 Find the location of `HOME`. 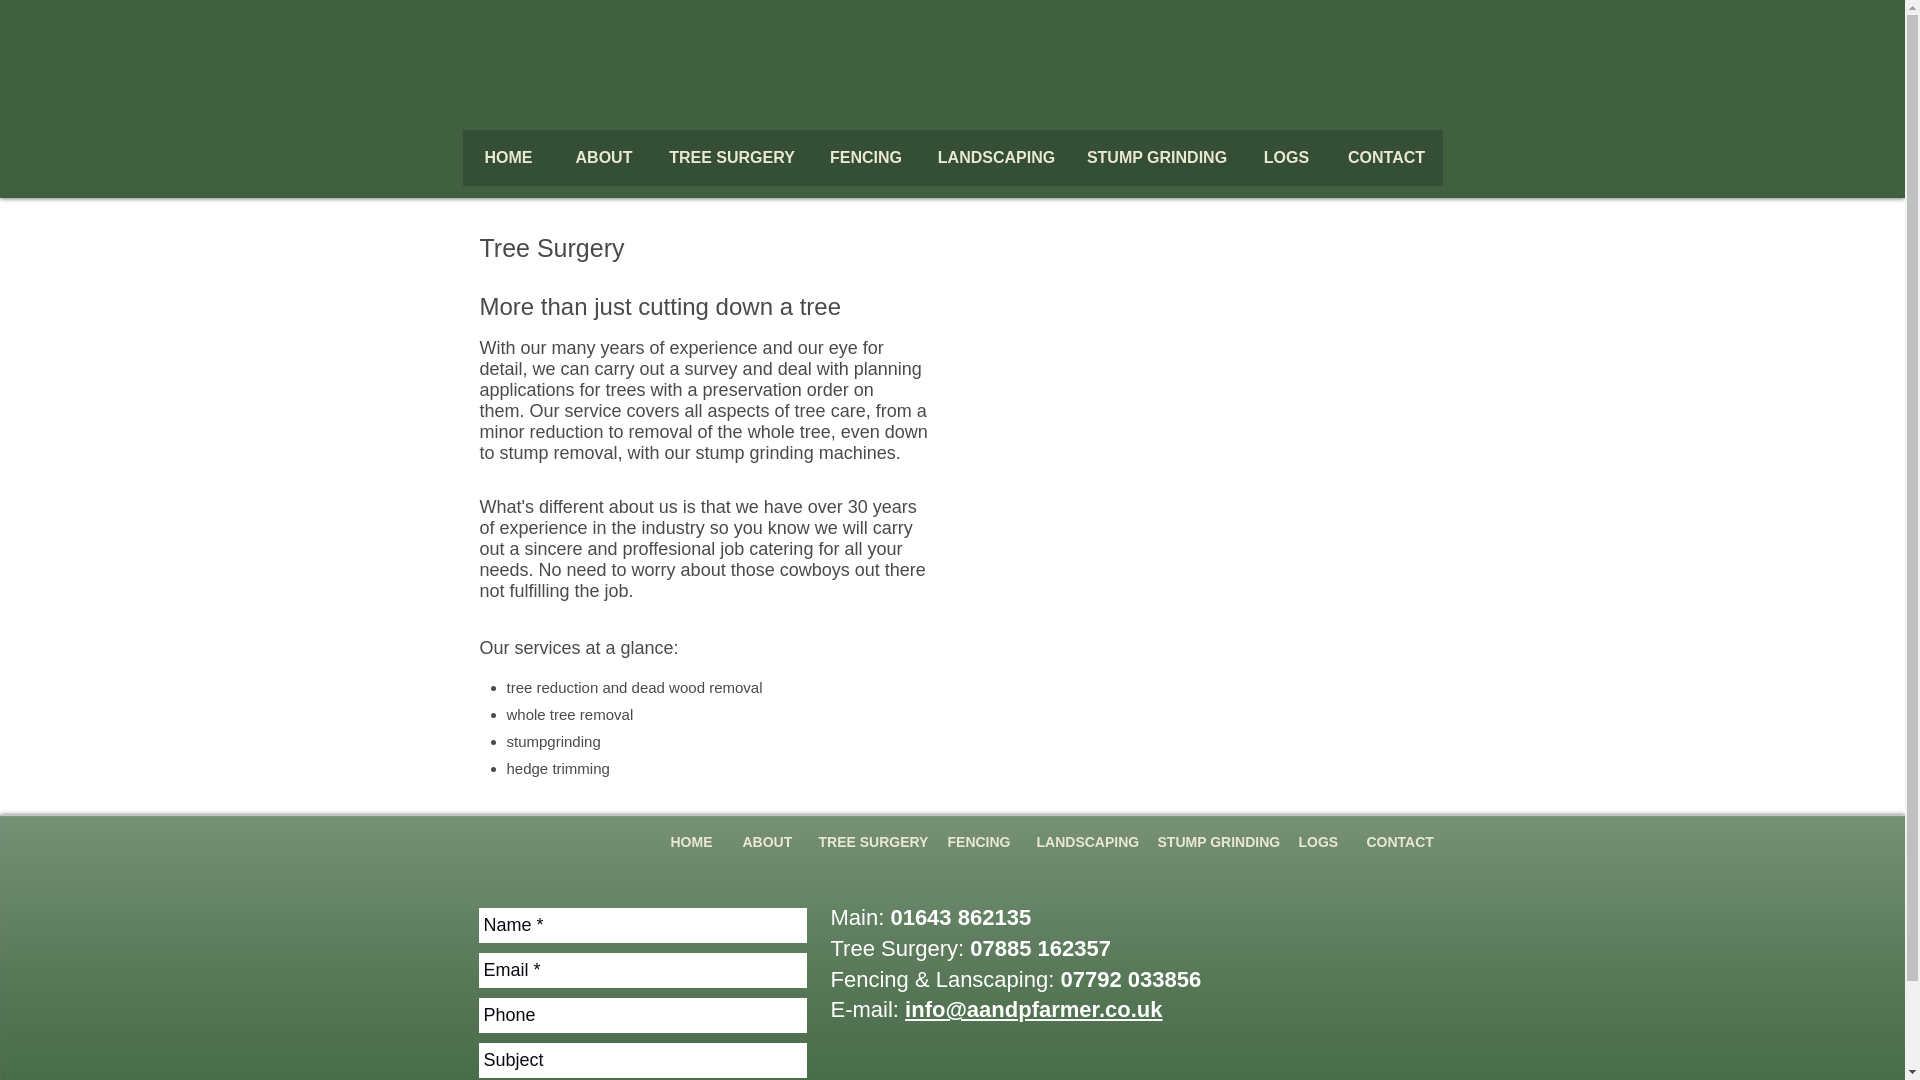

HOME is located at coordinates (692, 849).